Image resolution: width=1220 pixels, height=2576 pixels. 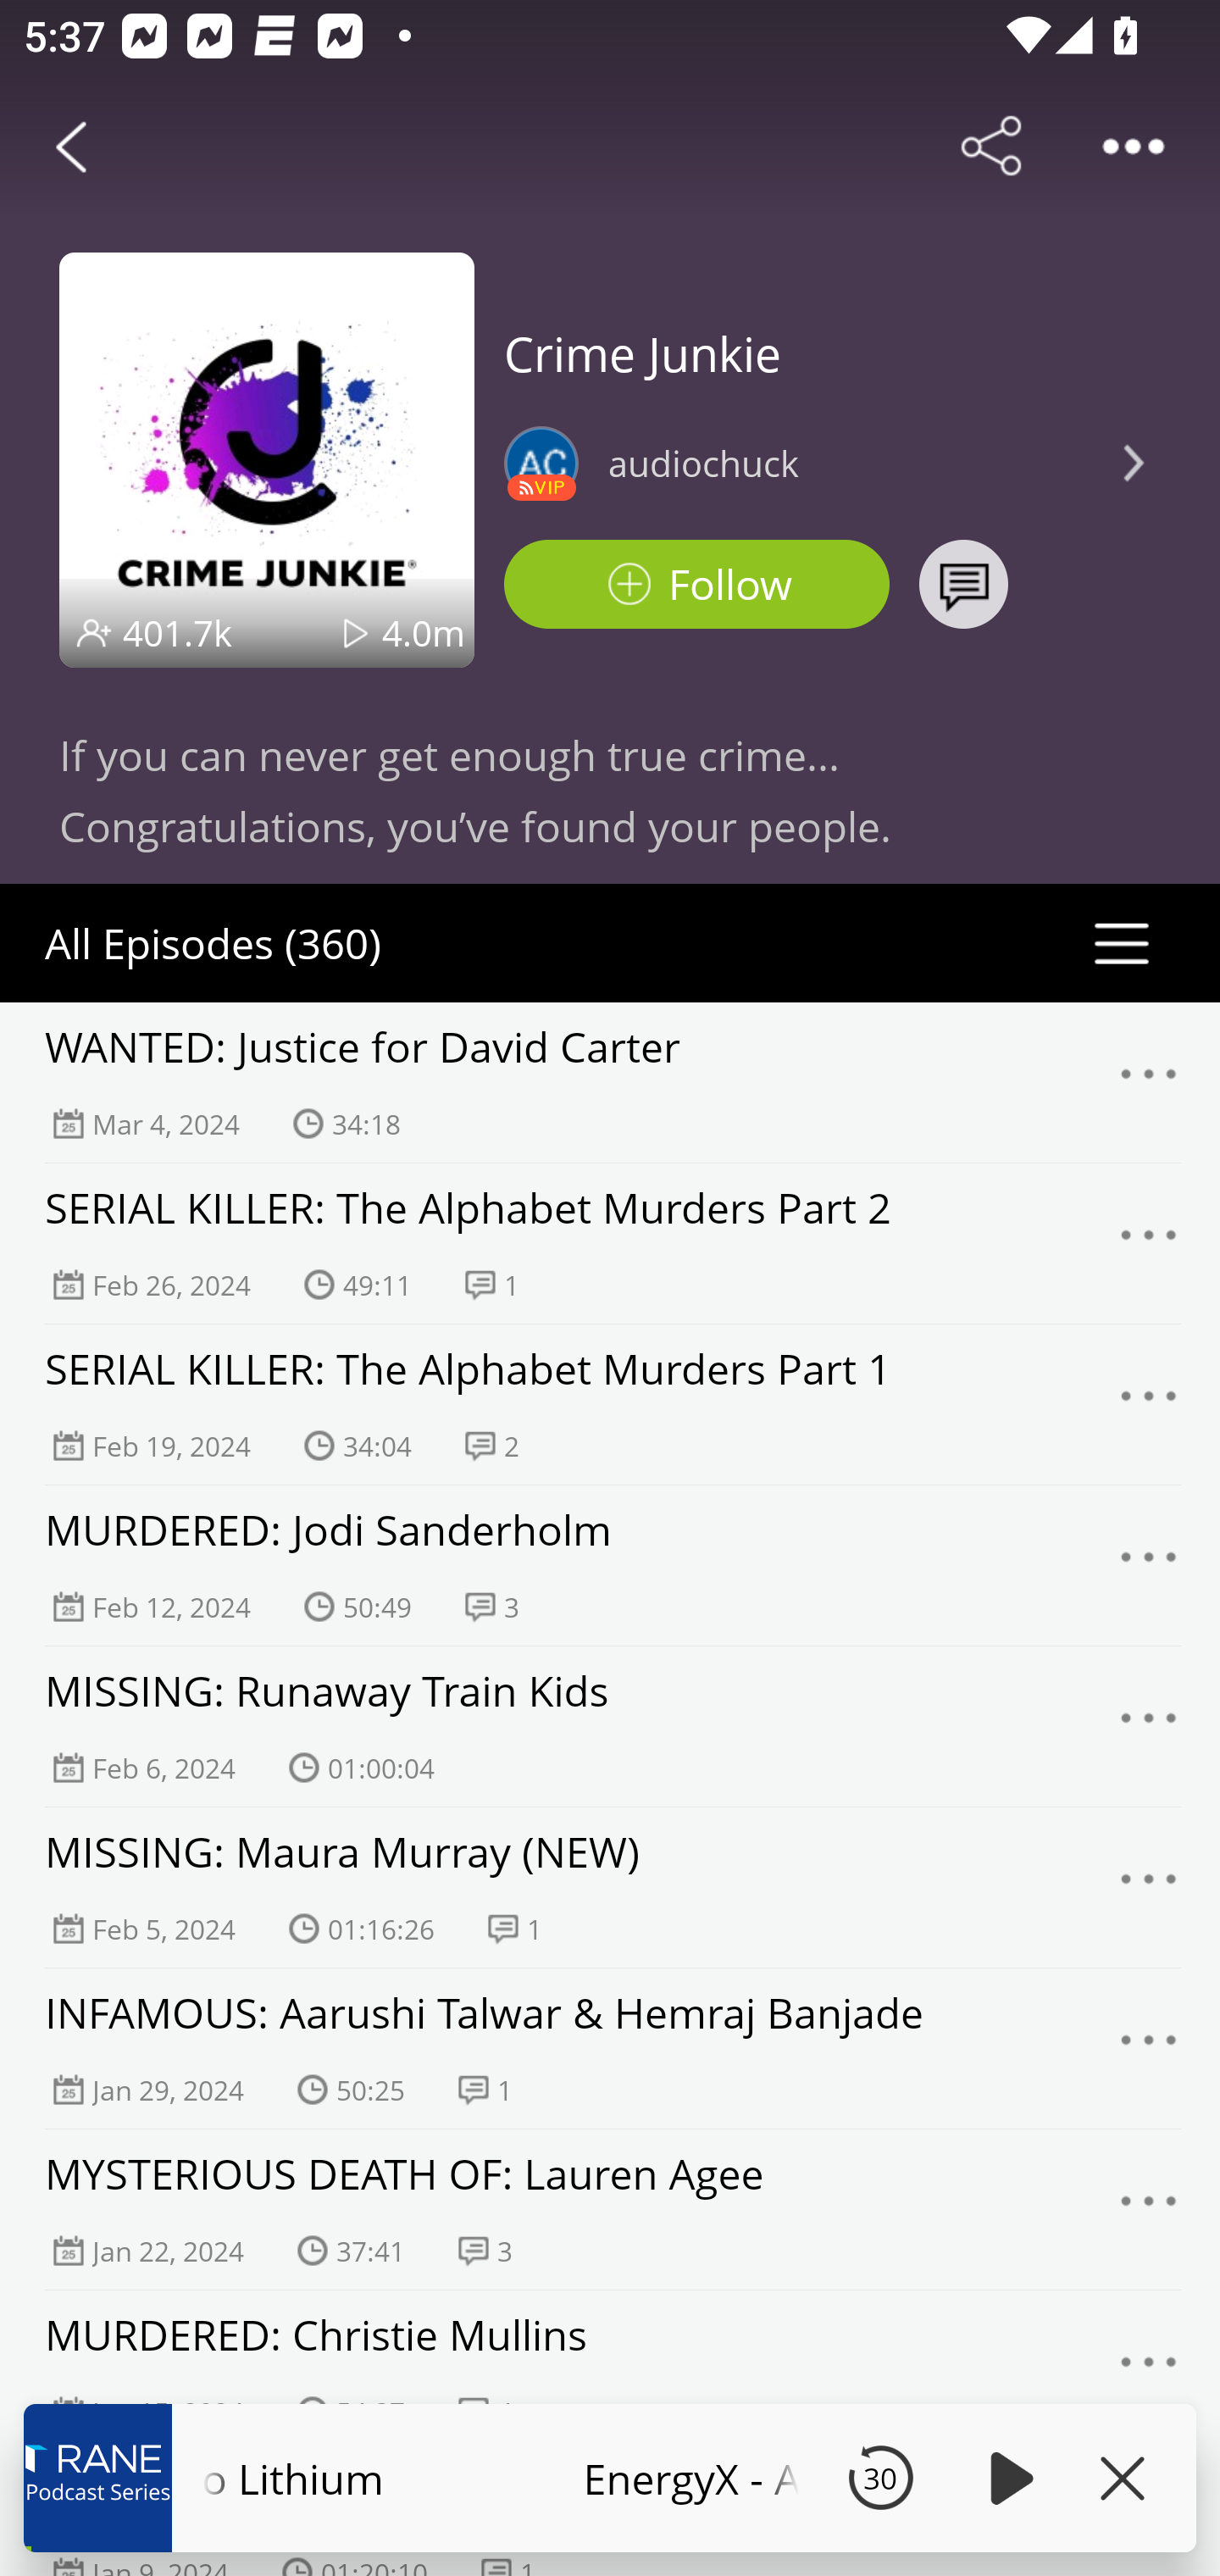 What do you see at coordinates (1149, 1083) in the screenshot?
I see `Menu` at bounding box center [1149, 1083].